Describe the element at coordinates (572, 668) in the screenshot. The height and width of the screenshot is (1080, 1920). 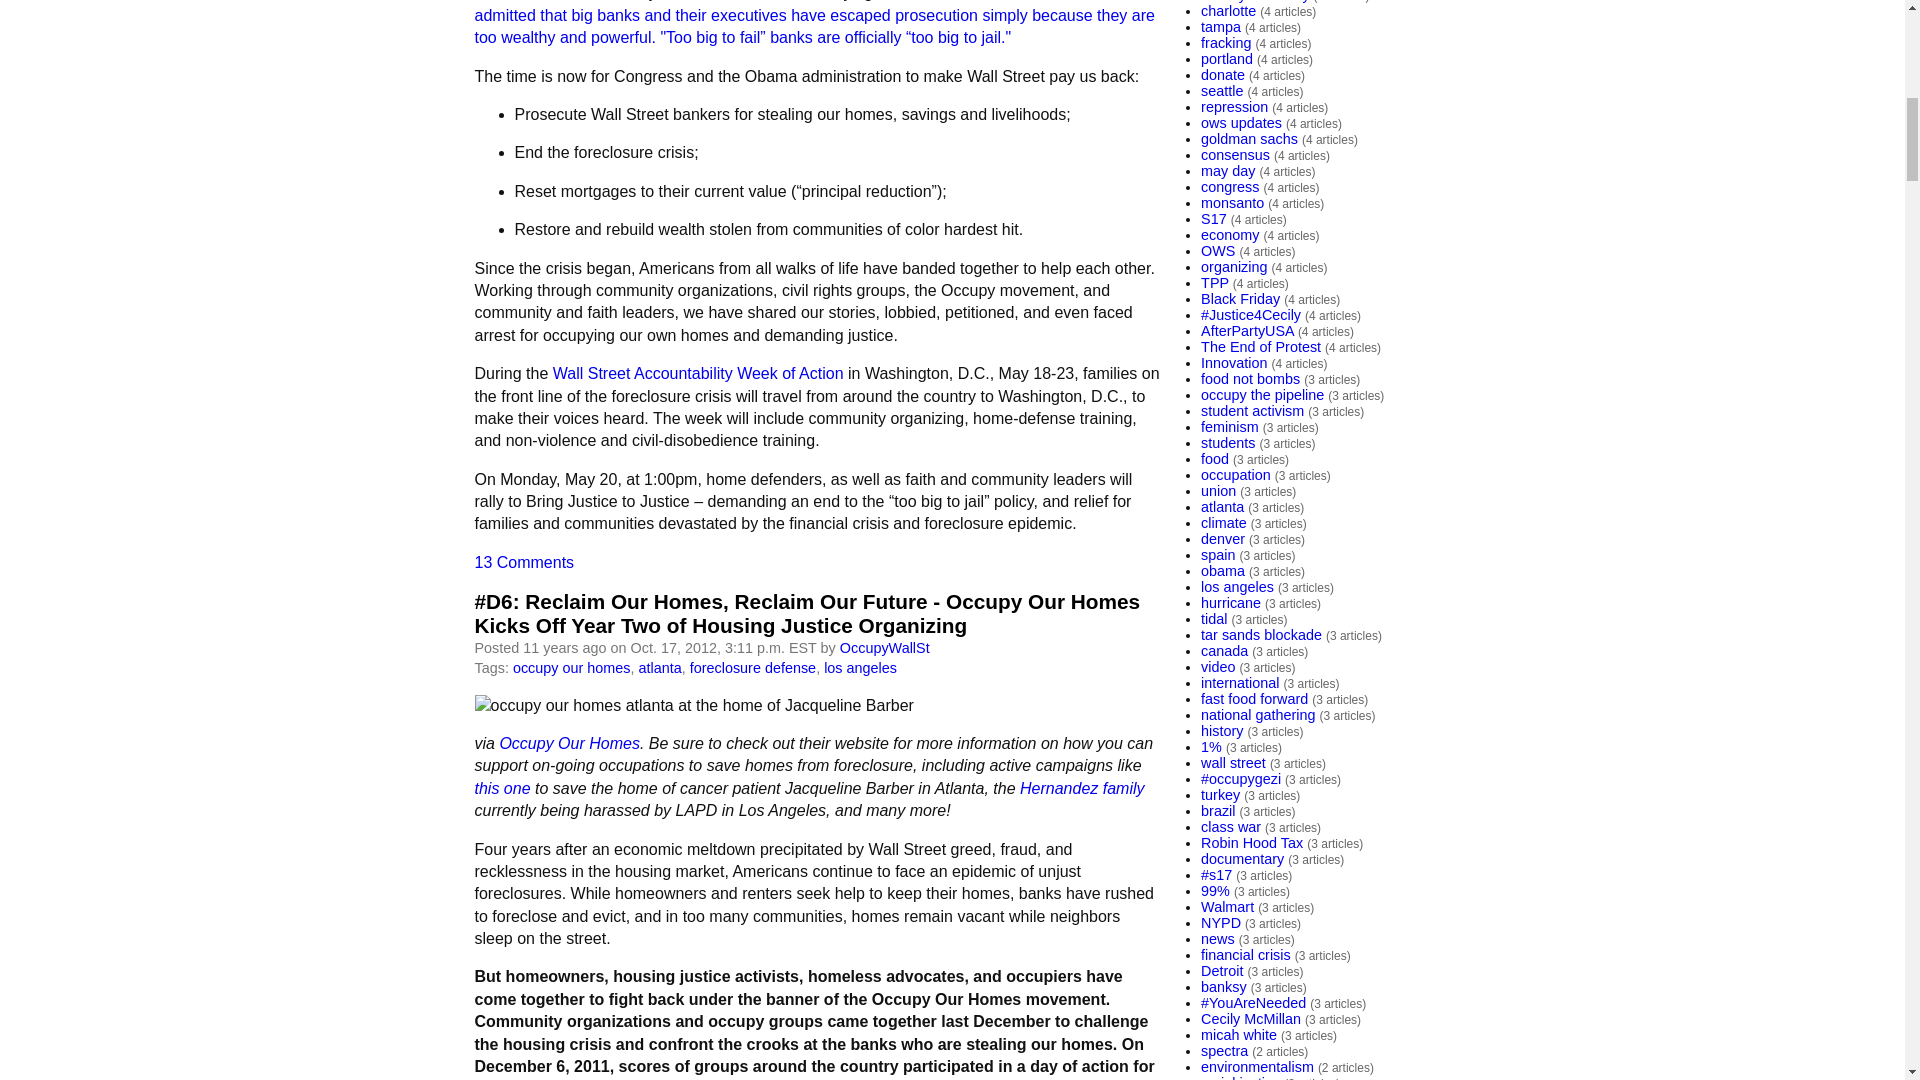
I see `occupy our homes` at that location.